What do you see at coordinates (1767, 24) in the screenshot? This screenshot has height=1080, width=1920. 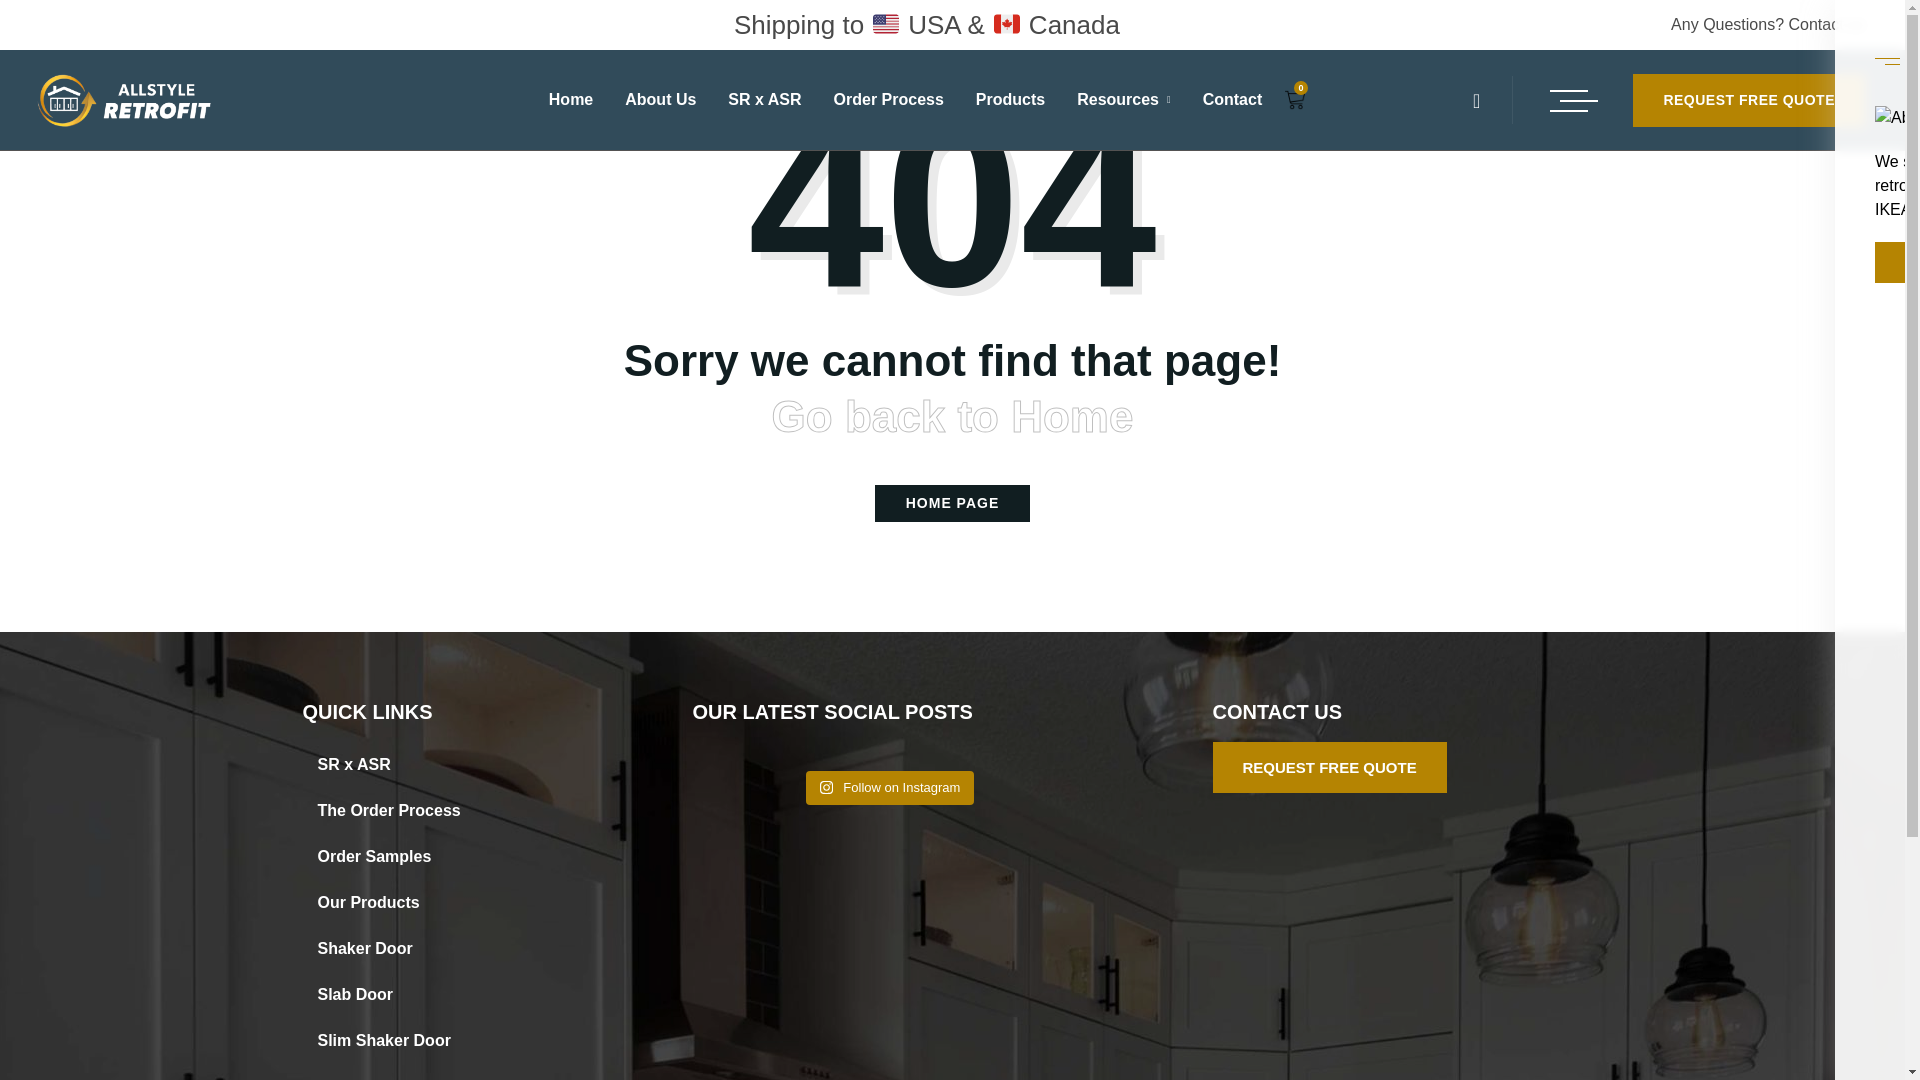 I see `Any Questions? Contact us` at bounding box center [1767, 24].